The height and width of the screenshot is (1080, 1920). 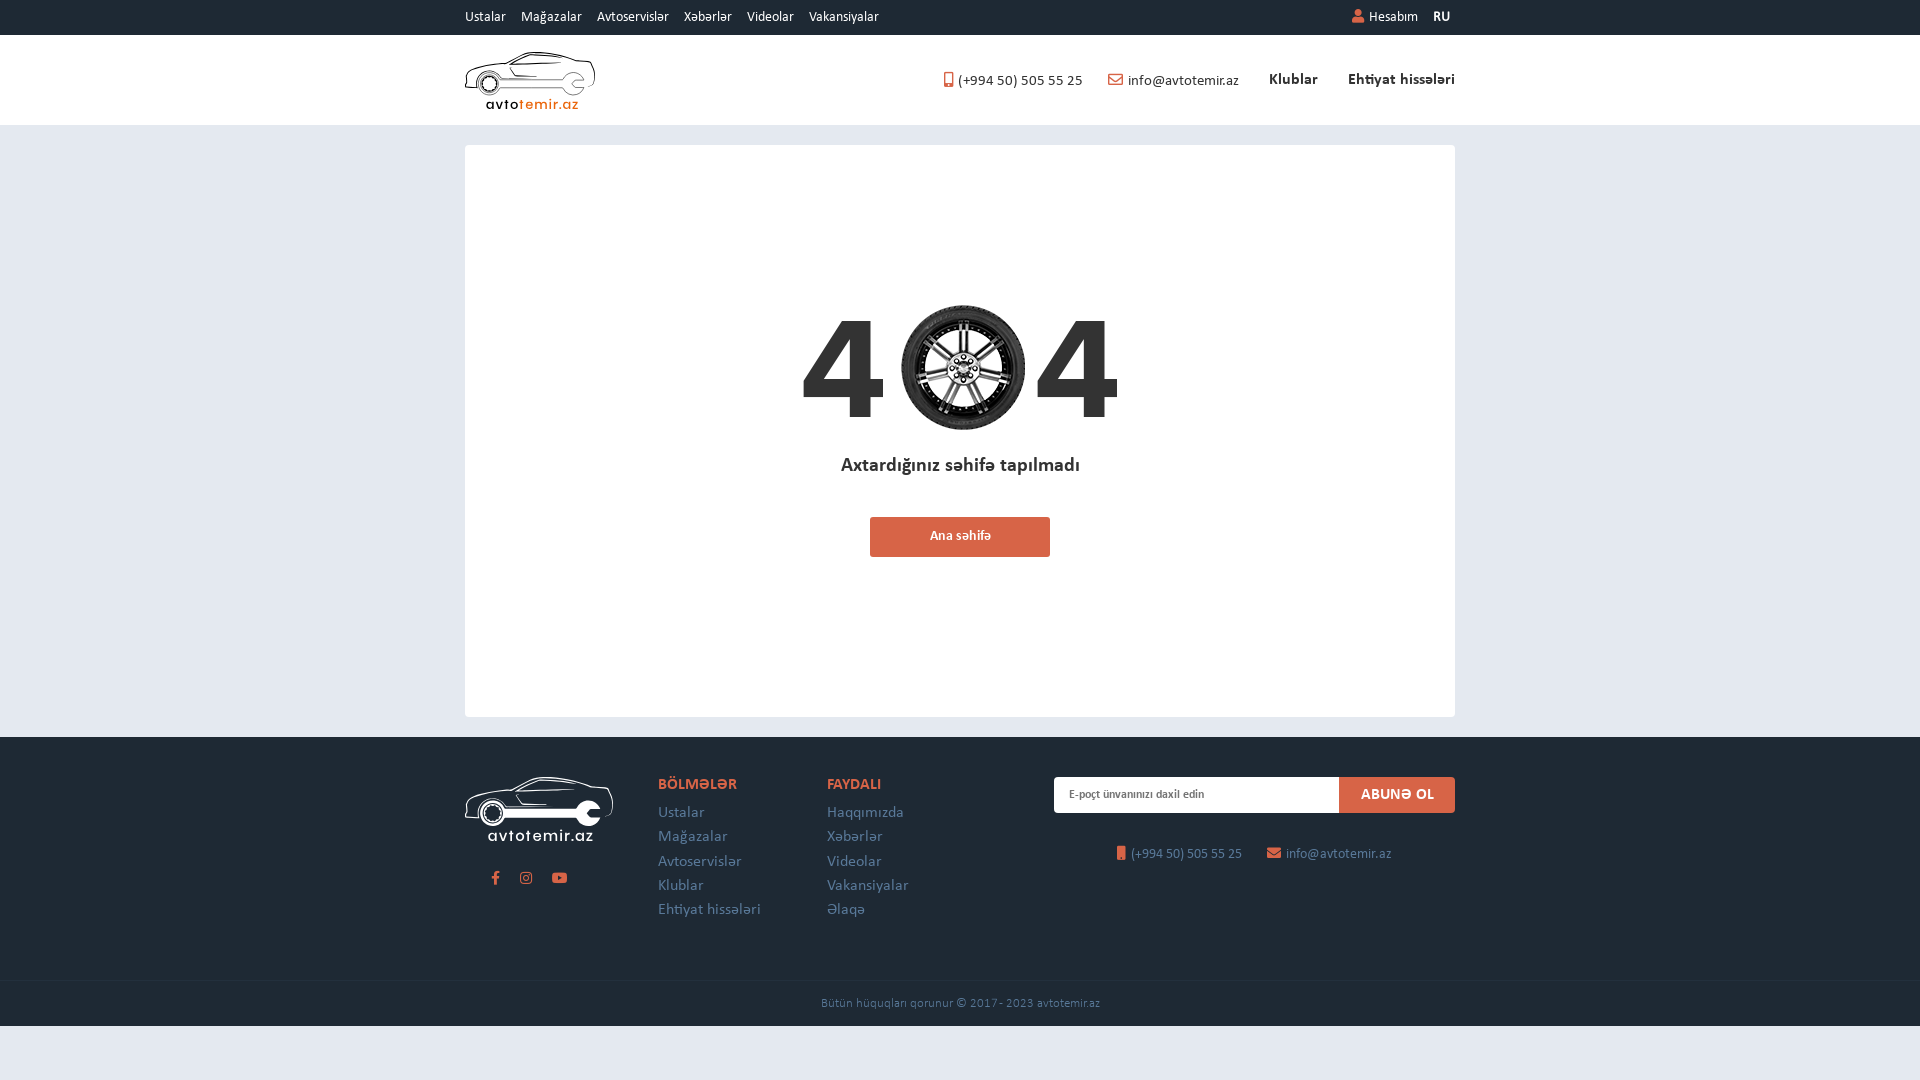 What do you see at coordinates (844, 18) in the screenshot?
I see `Vakansiyalar` at bounding box center [844, 18].